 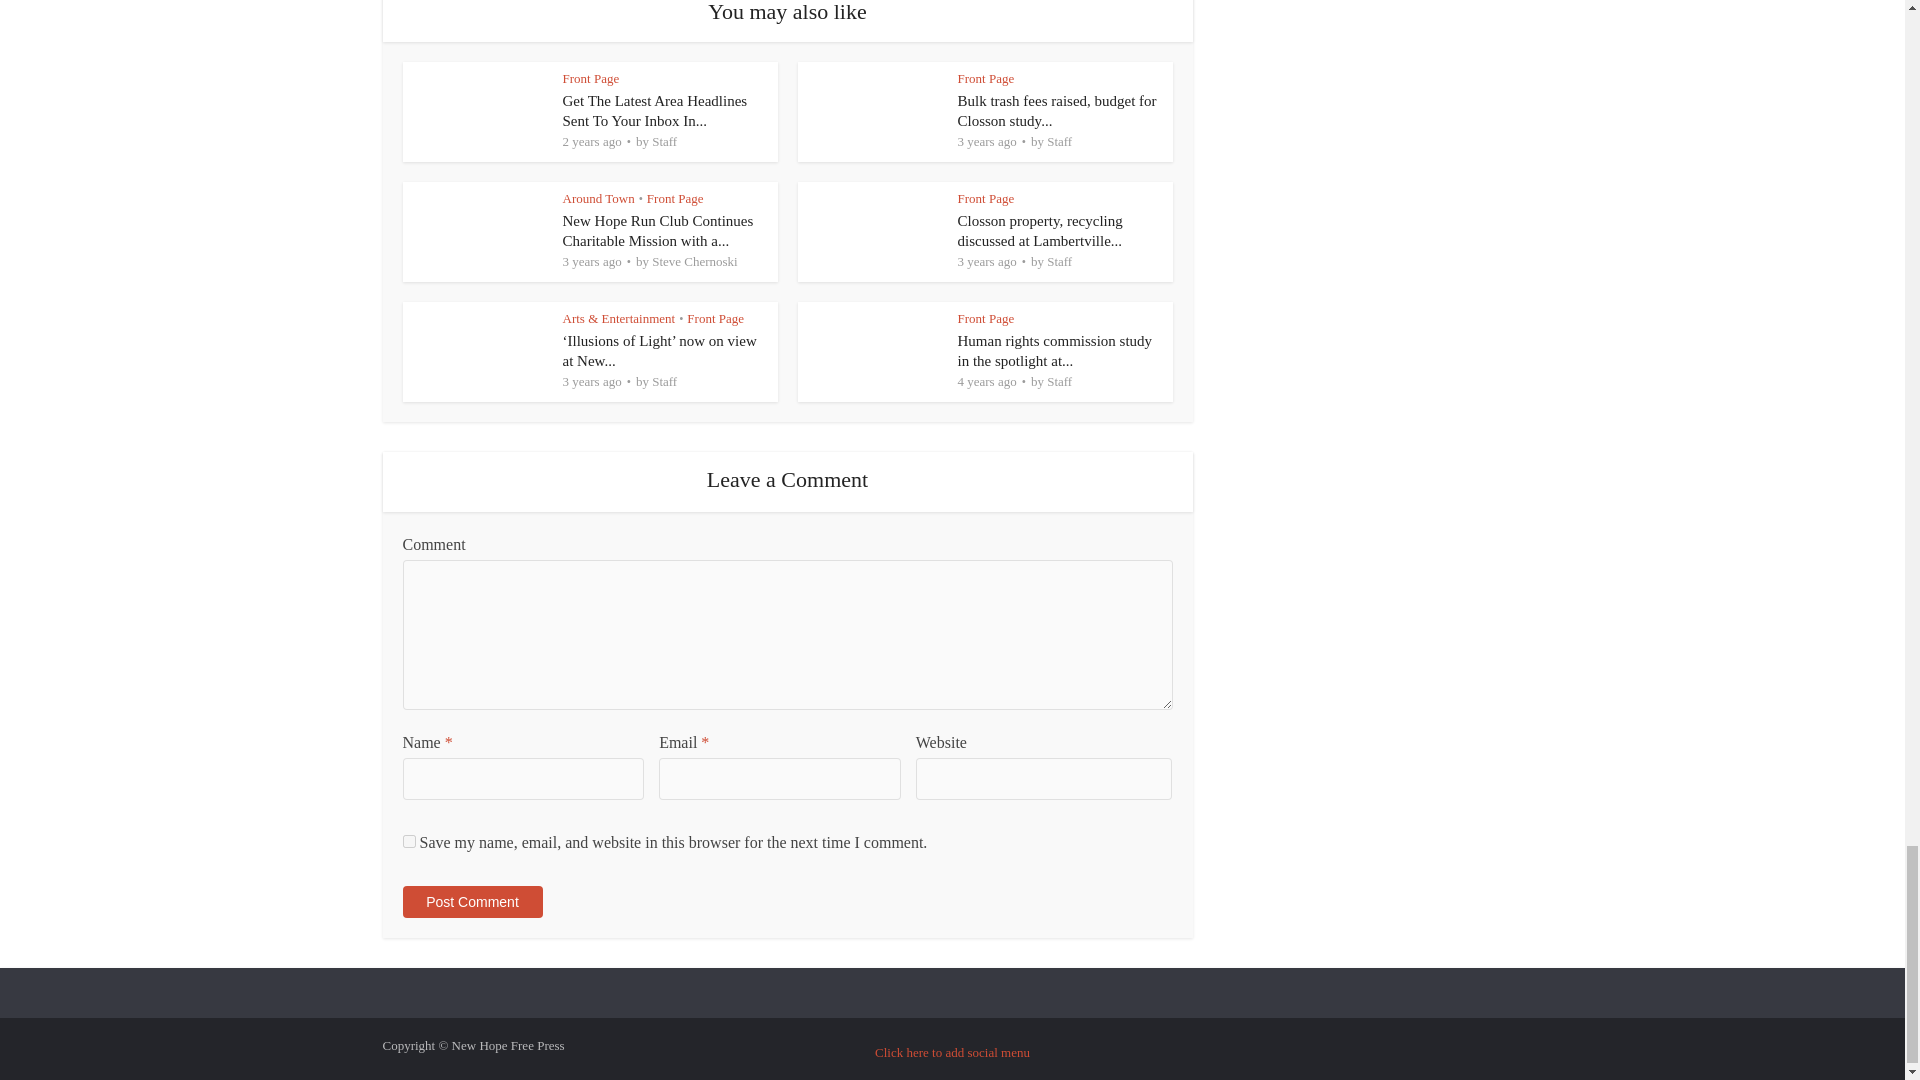 What do you see at coordinates (986, 78) in the screenshot?
I see `Front Page` at bounding box center [986, 78].